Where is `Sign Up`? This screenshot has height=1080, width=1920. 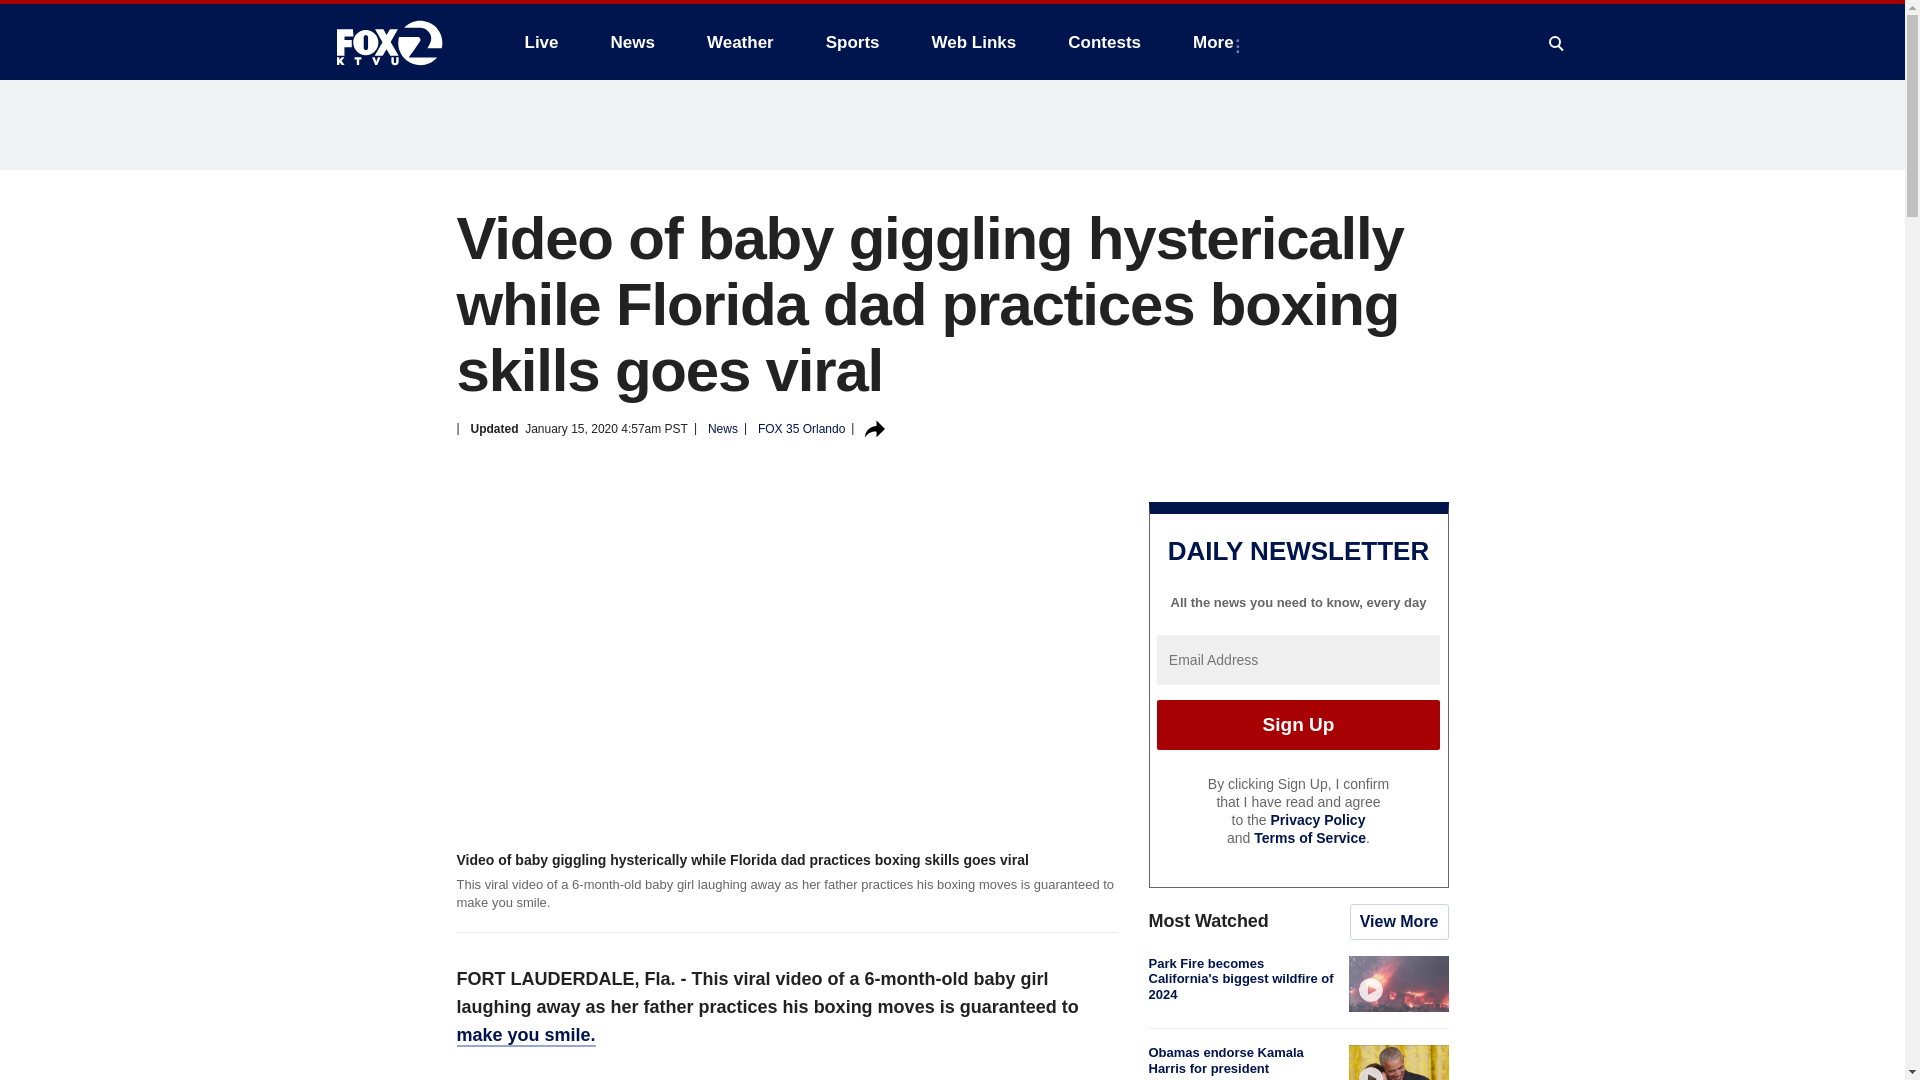
Sign Up is located at coordinates (1298, 724).